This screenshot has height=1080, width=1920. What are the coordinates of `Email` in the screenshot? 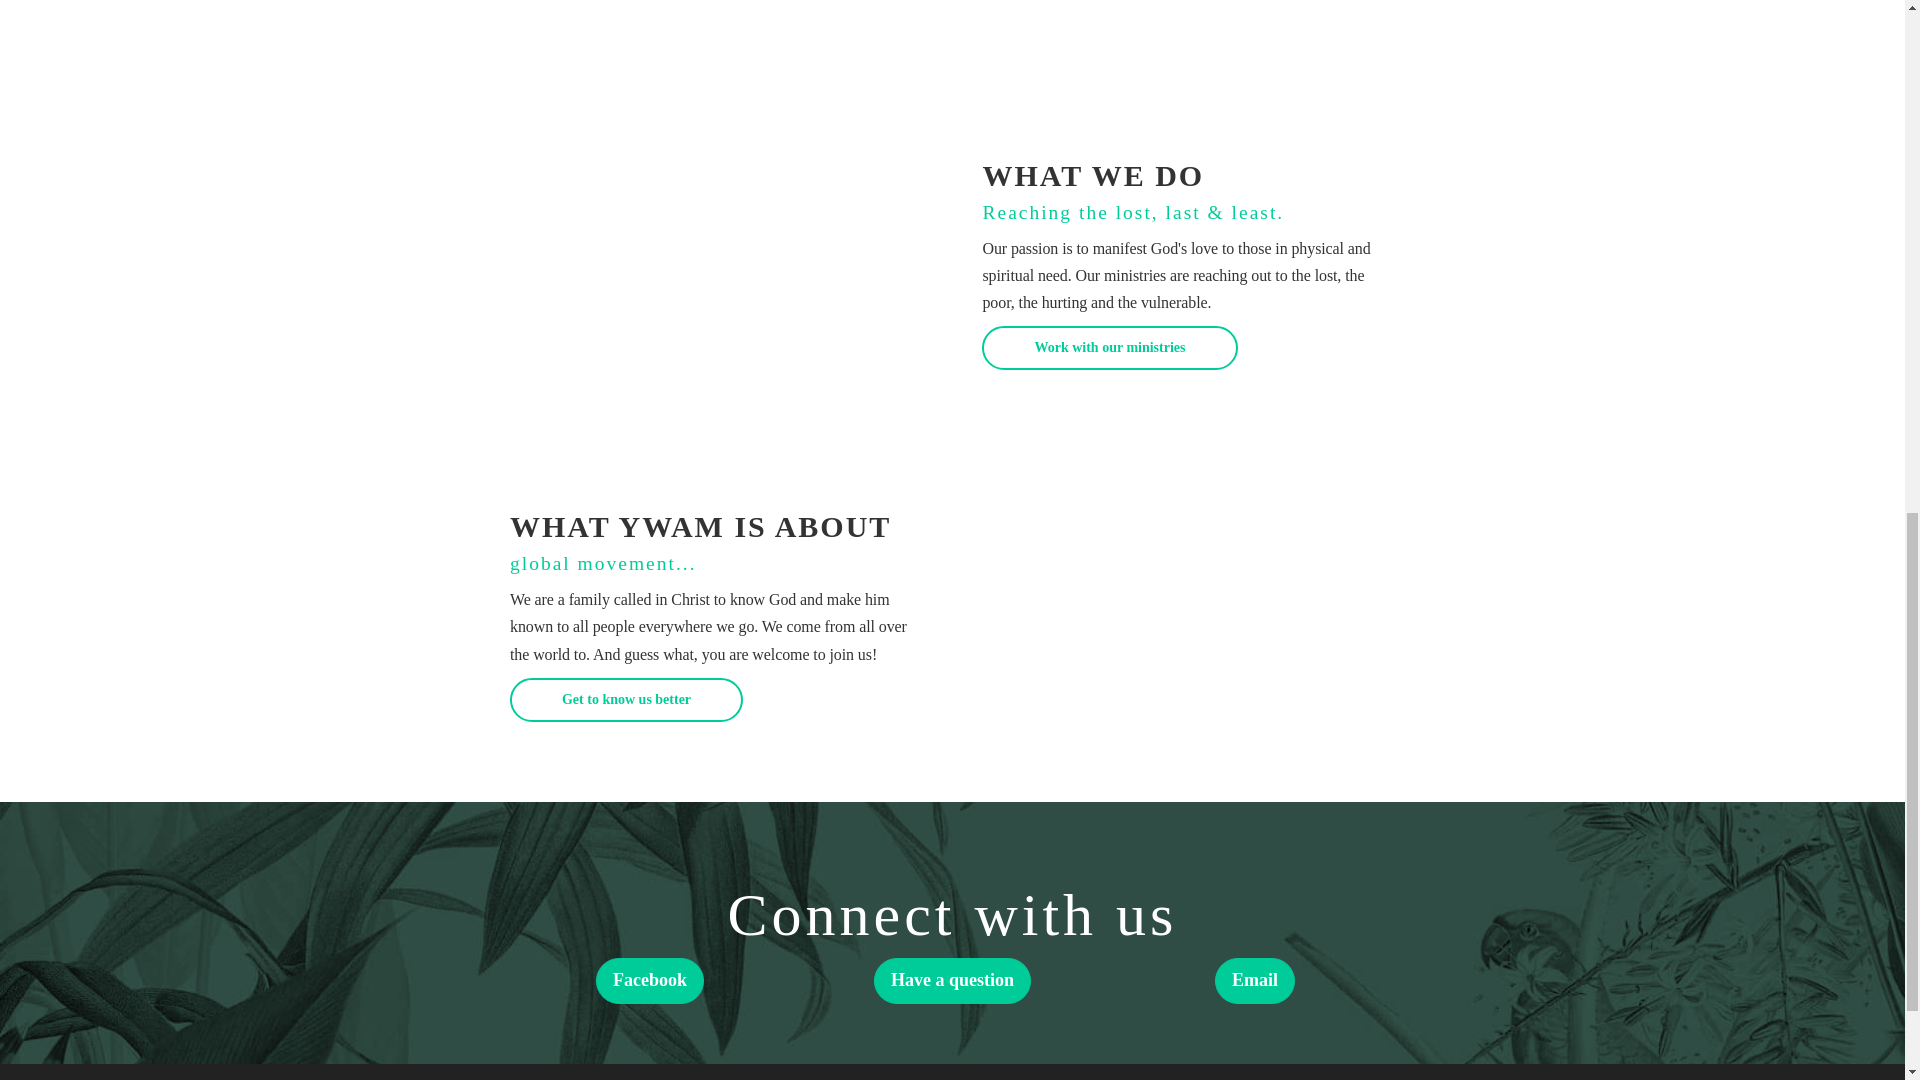 It's located at (1254, 980).